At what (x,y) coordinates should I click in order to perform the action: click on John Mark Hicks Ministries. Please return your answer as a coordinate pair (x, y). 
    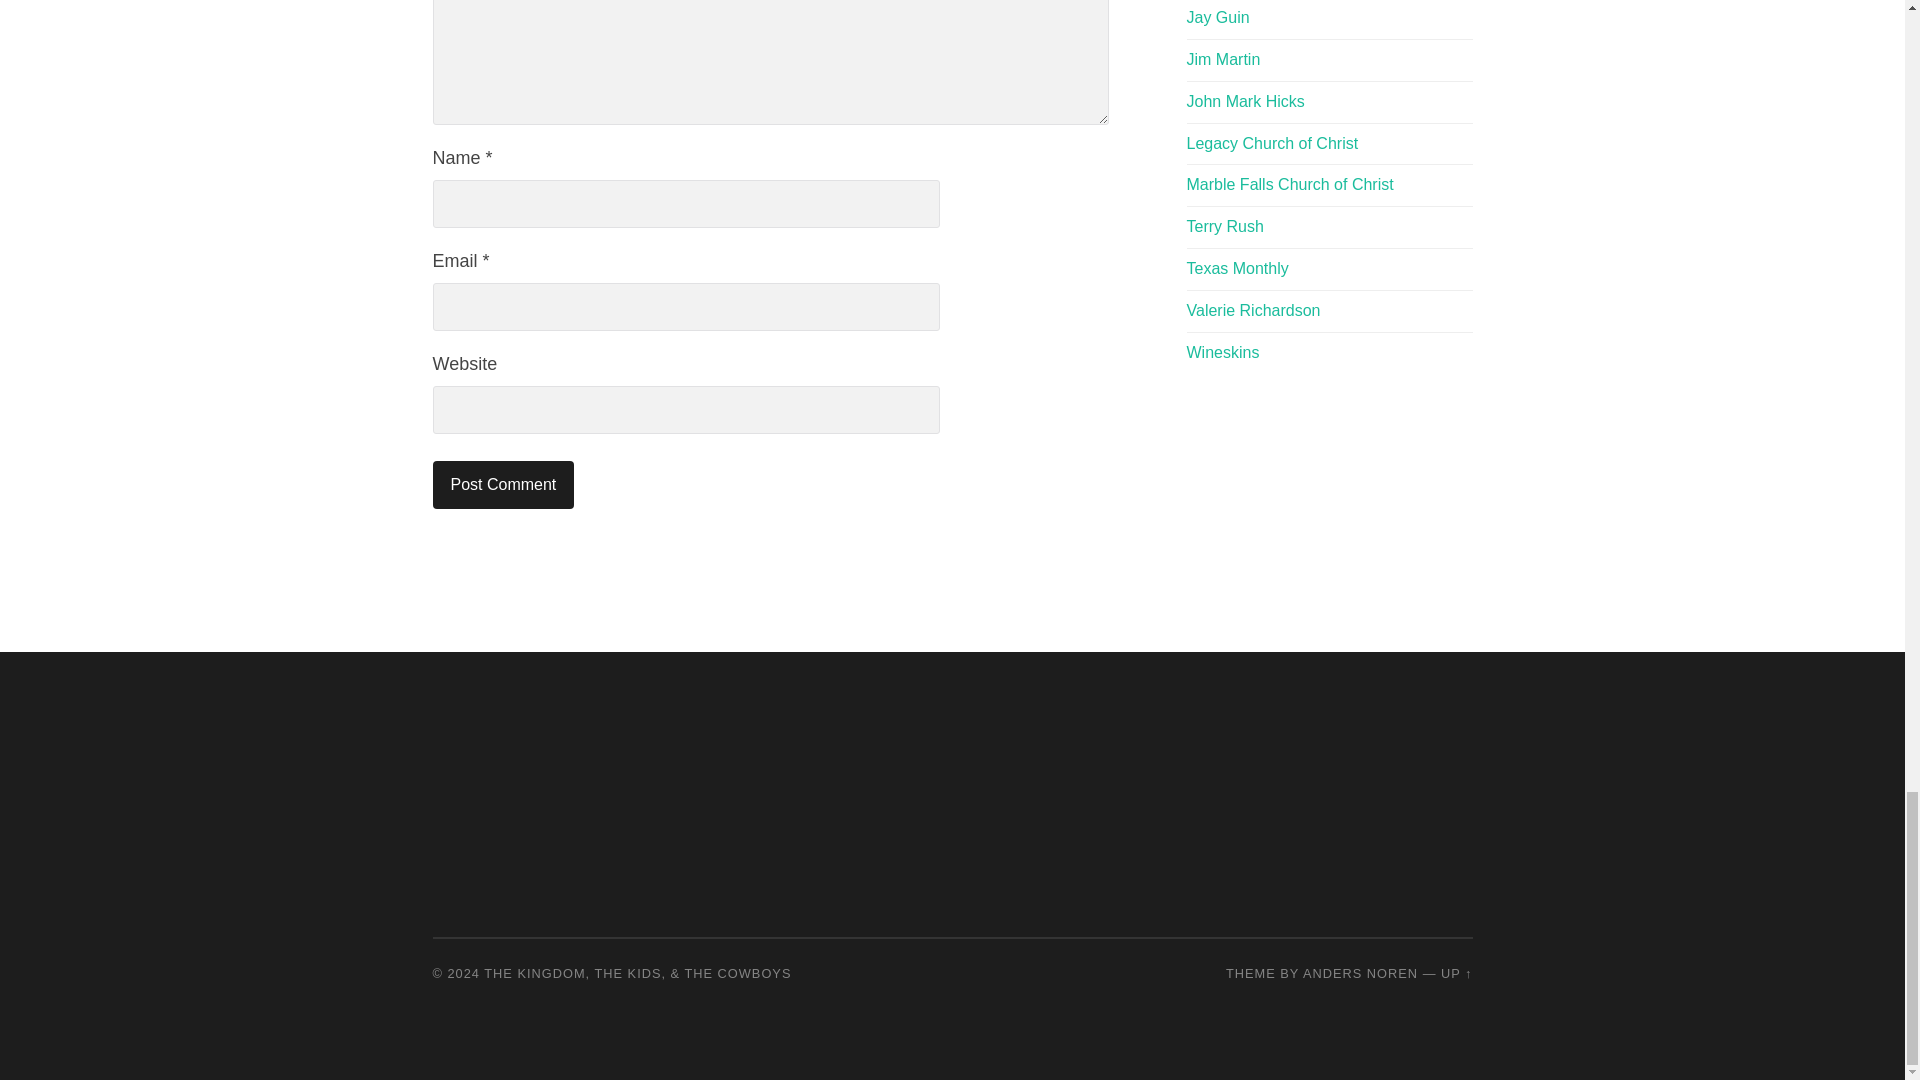
    Looking at the image, I should click on (1244, 101).